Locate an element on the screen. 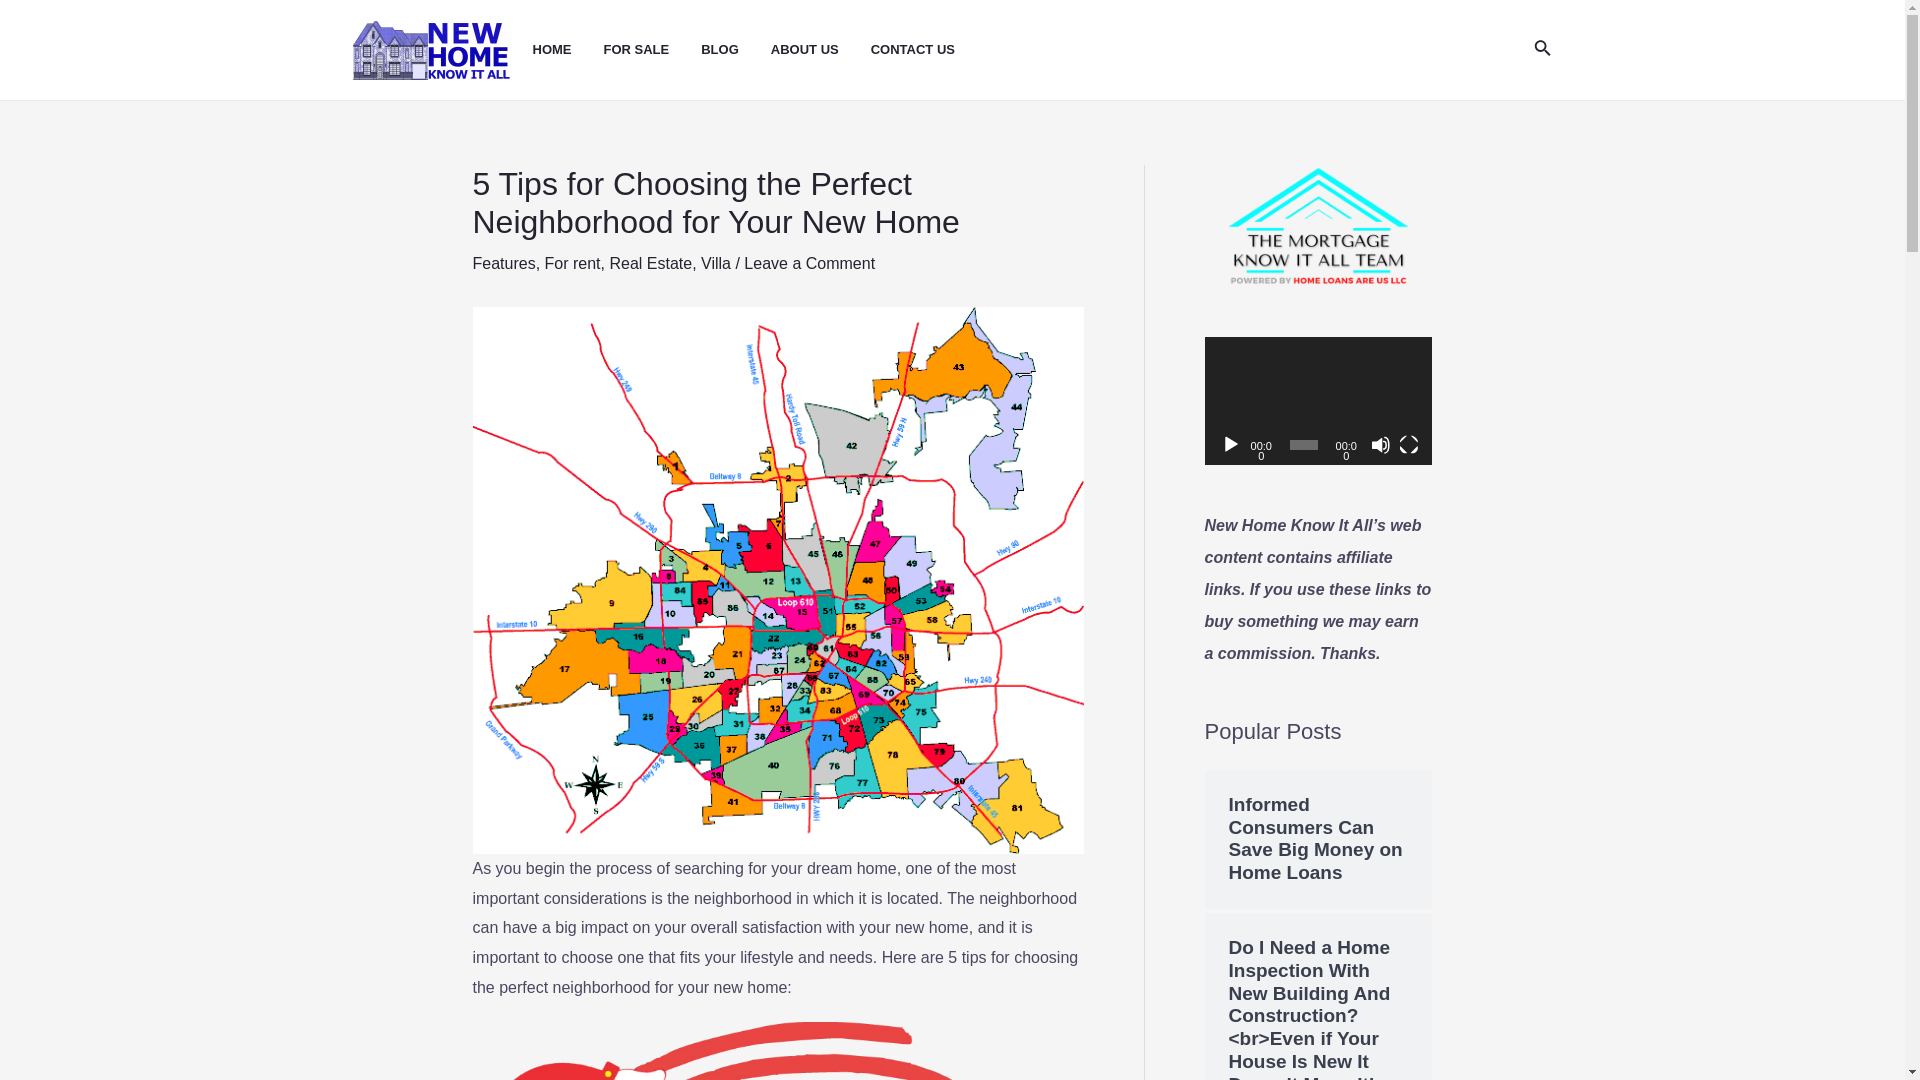 The image size is (1920, 1080). Mute is located at coordinates (1380, 444).